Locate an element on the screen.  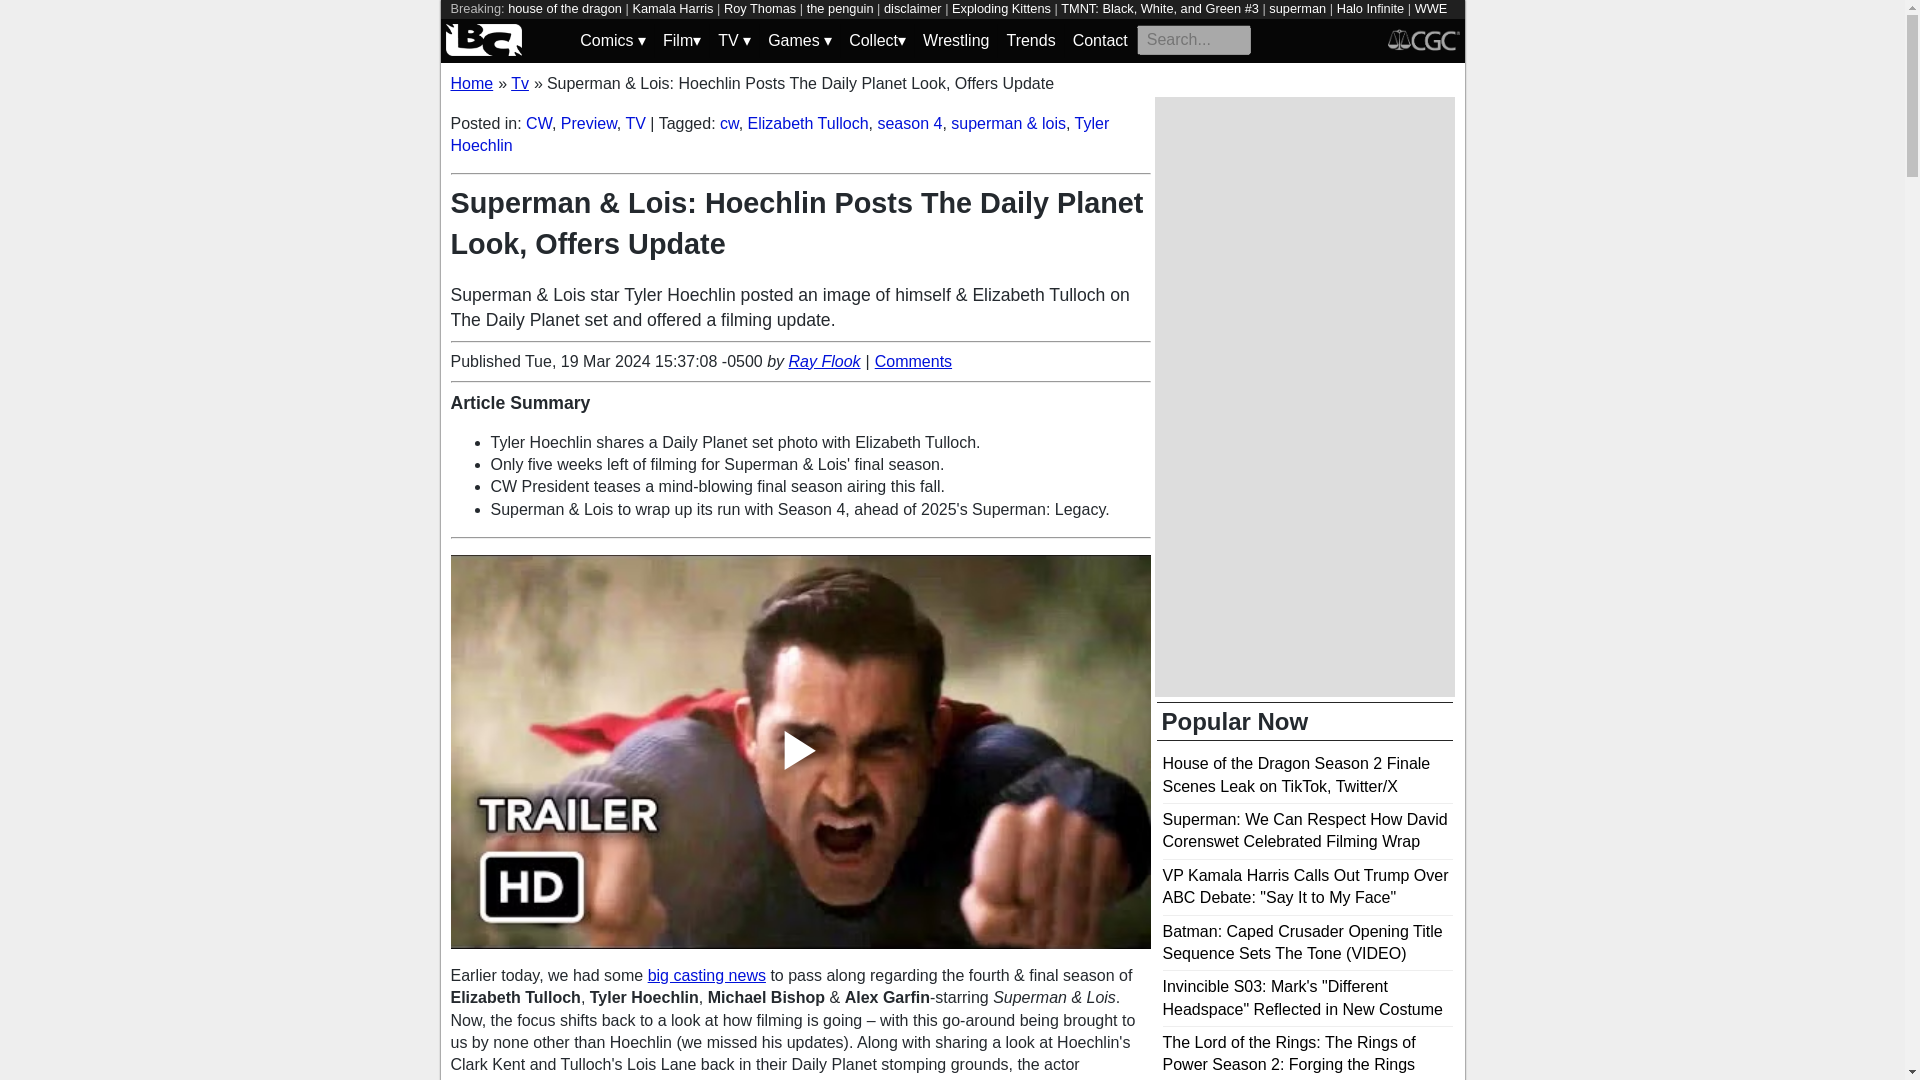
Toggle Dropdown is located at coordinates (877, 40).